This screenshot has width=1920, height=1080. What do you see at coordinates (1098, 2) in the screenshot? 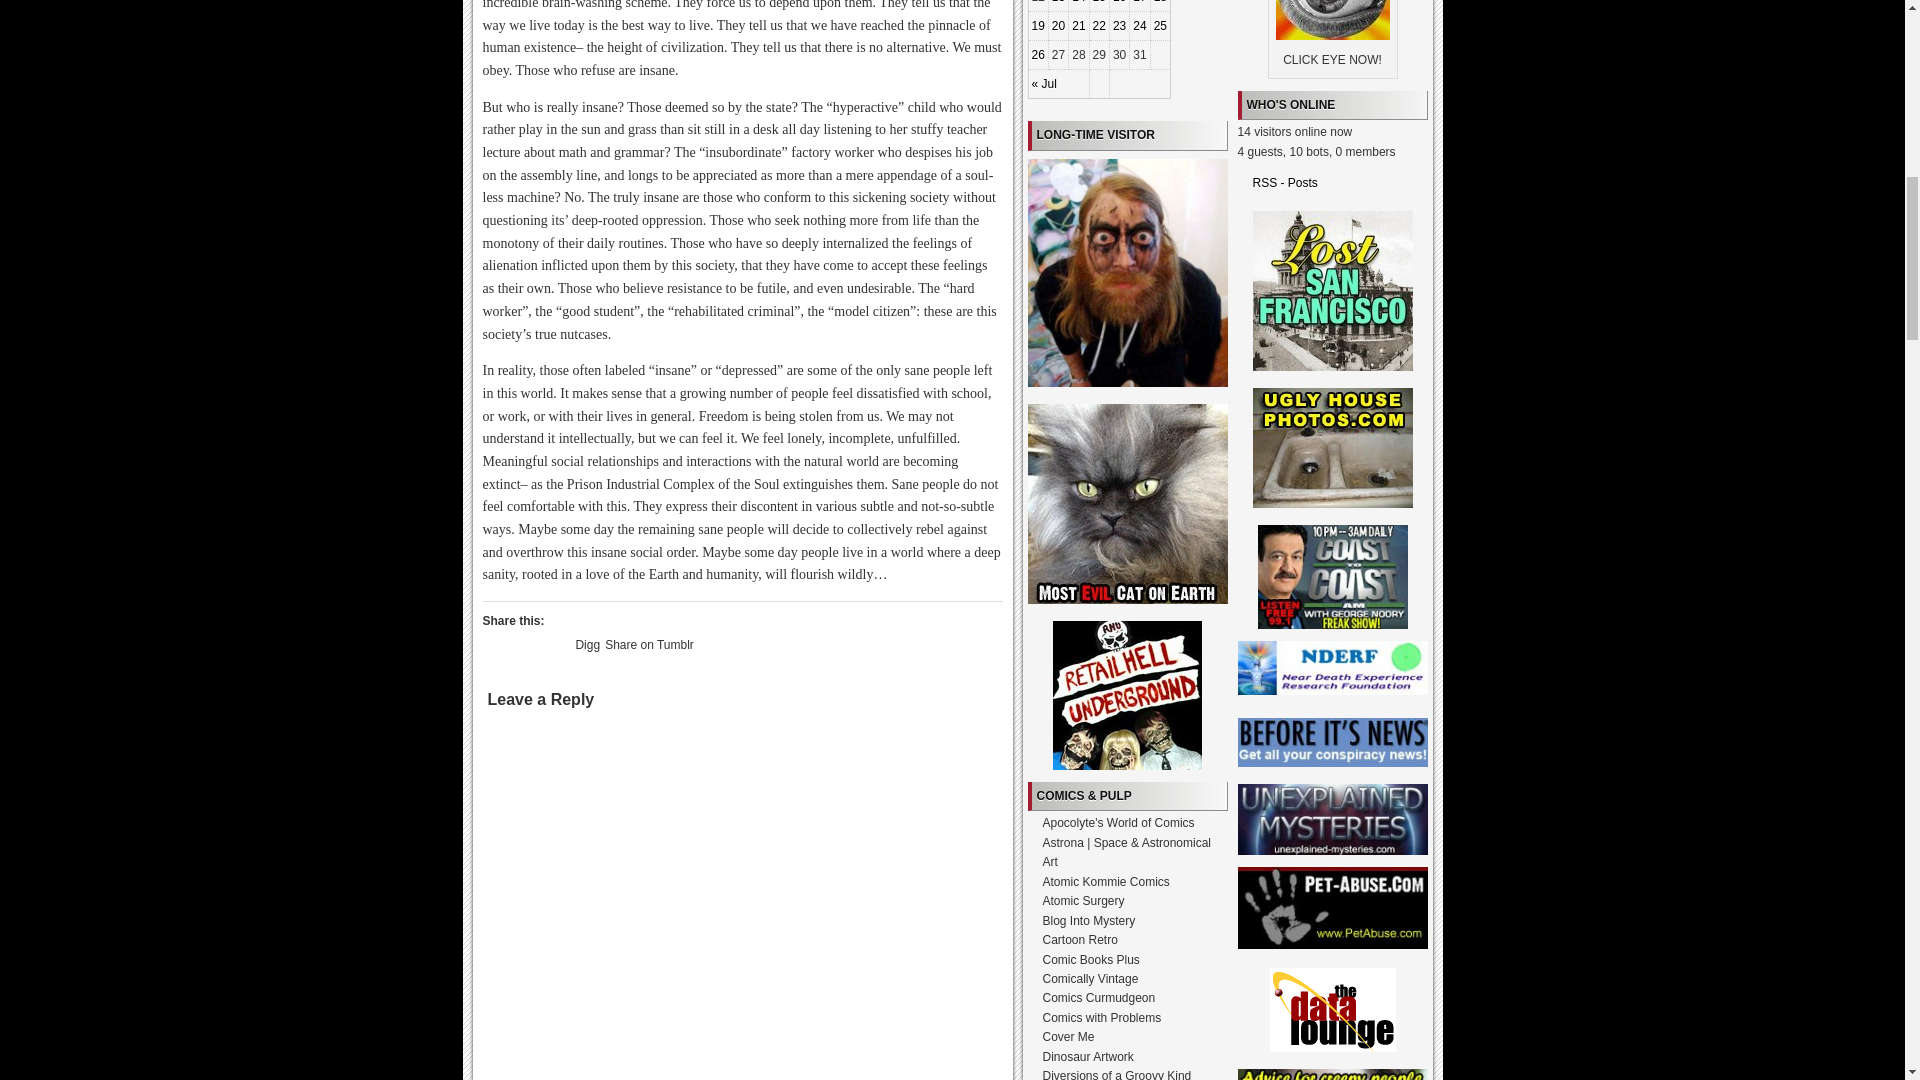
I see `15` at bounding box center [1098, 2].